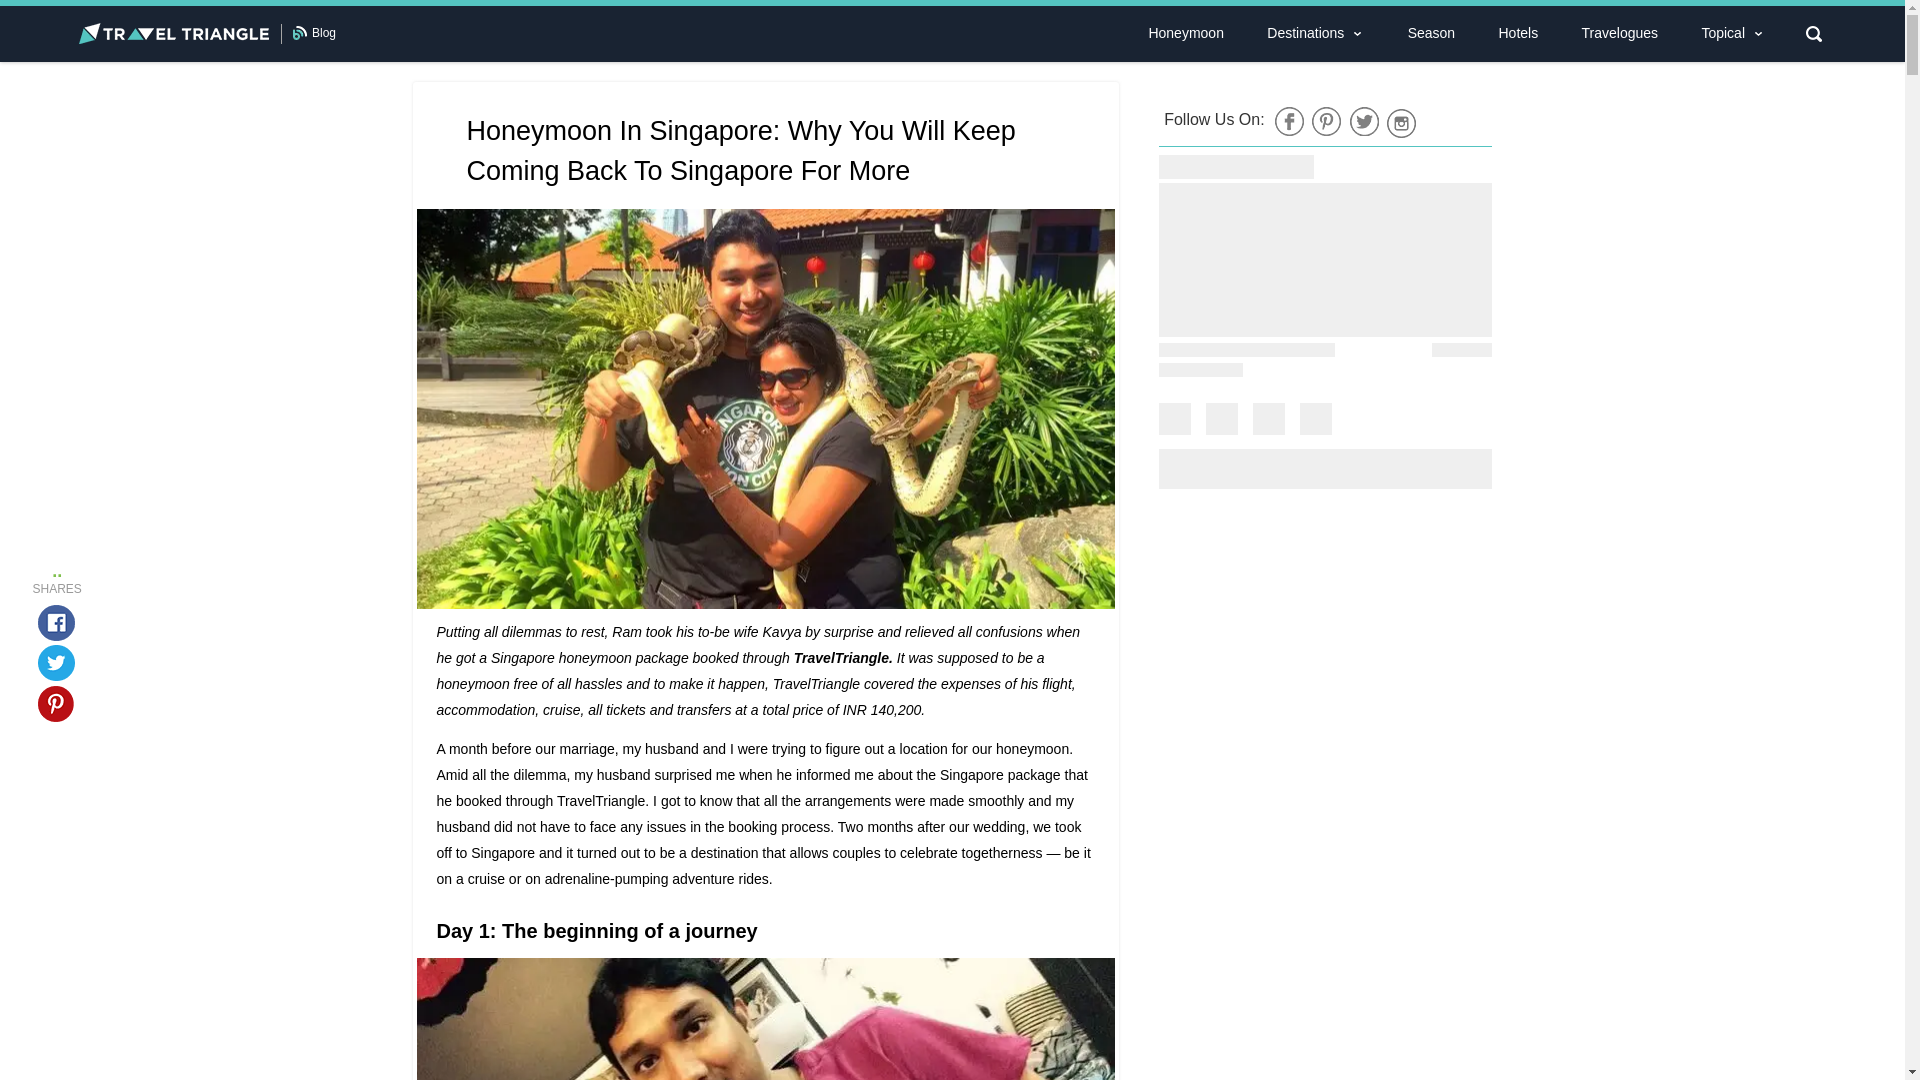 The image size is (1920, 1080). I want to click on Season, so click(1431, 33).